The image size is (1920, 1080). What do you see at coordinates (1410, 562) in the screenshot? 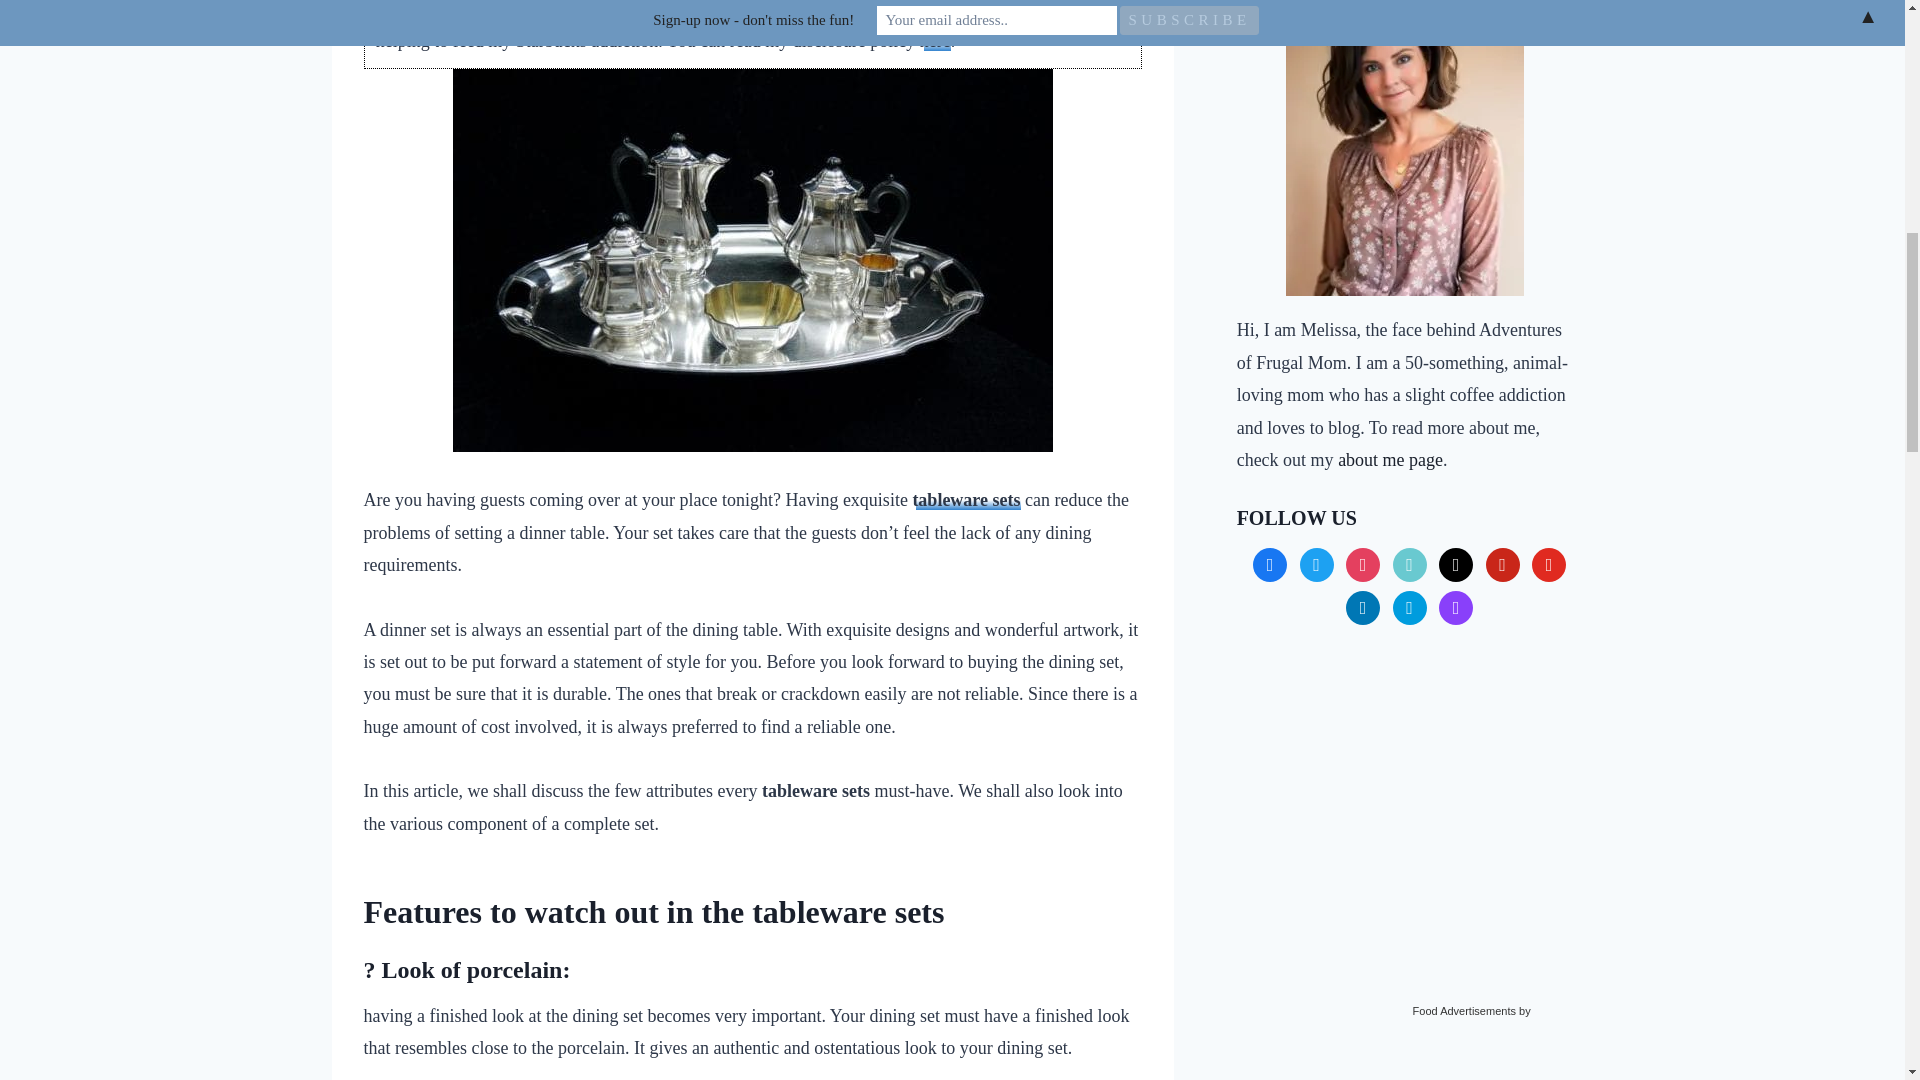
I see `Default Label` at bounding box center [1410, 562].